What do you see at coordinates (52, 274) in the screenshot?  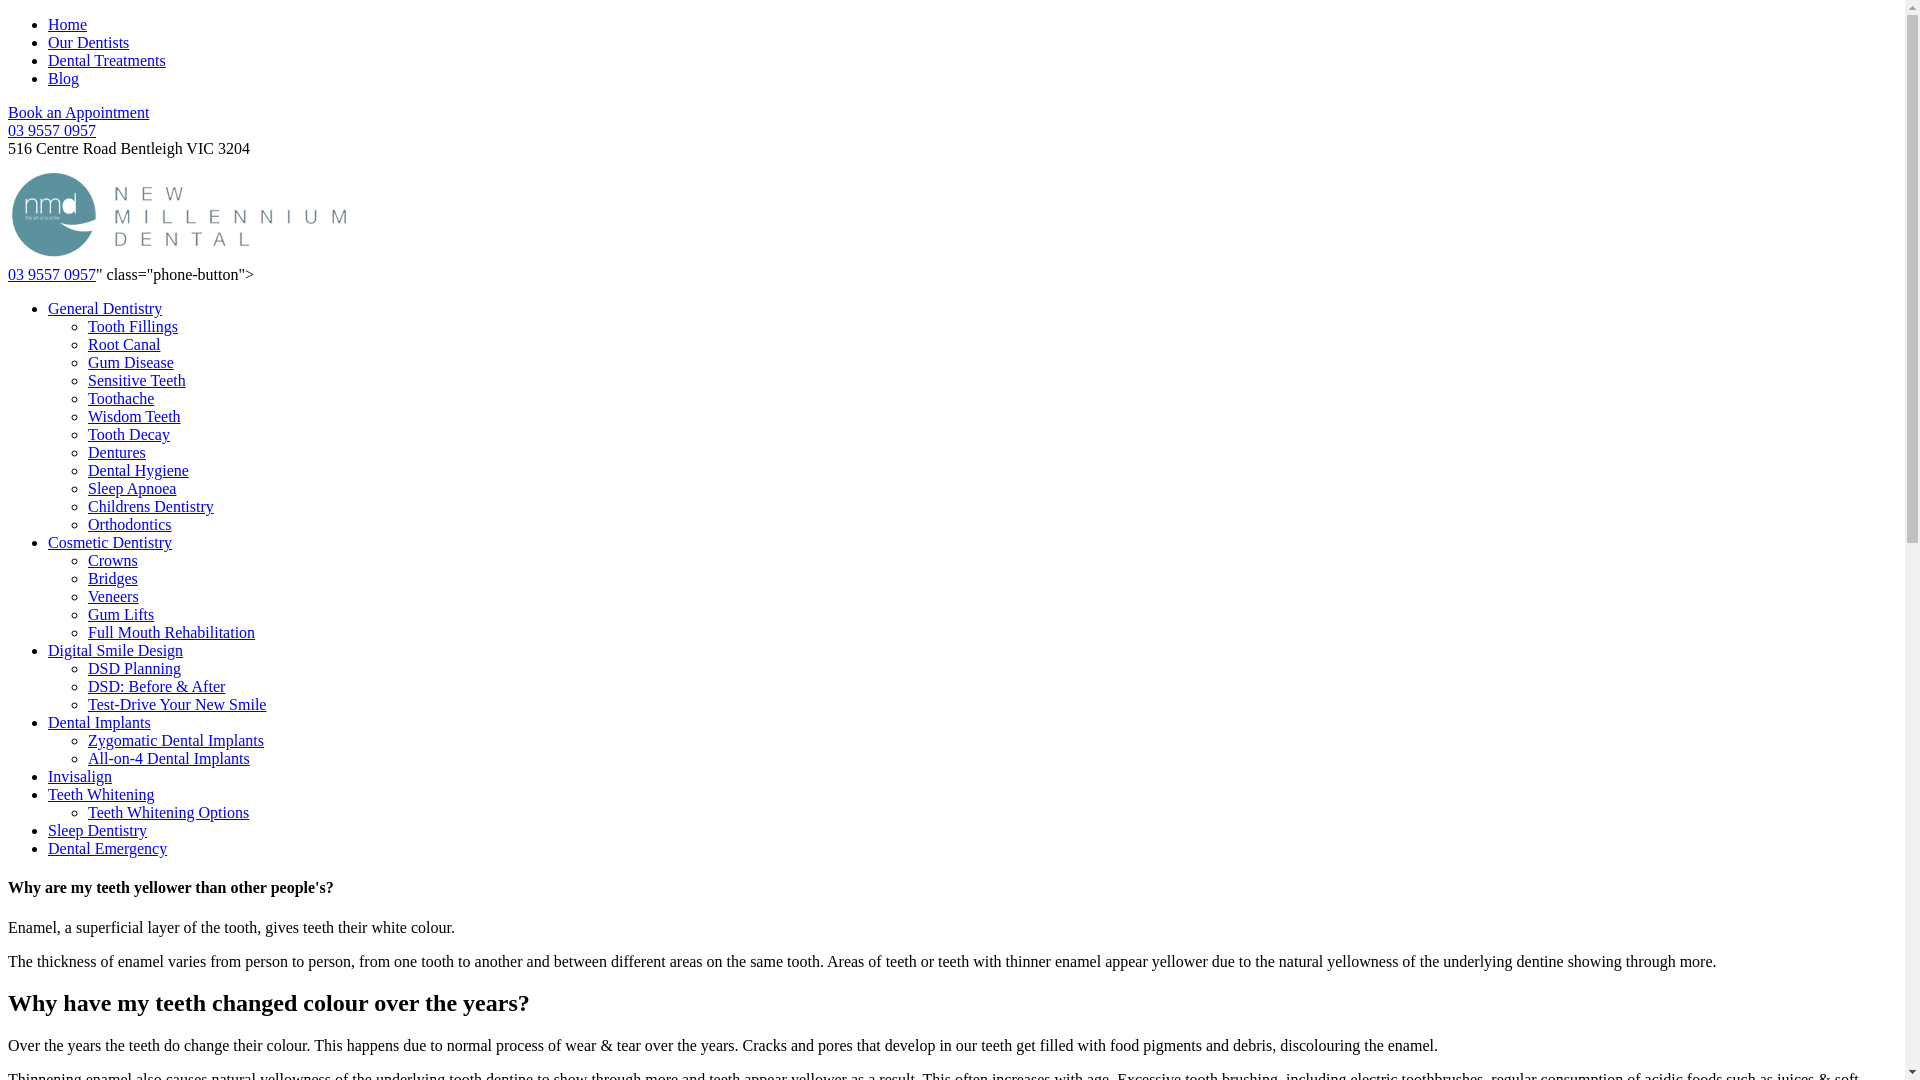 I see `03 9557 0957` at bounding box center [52, 274].